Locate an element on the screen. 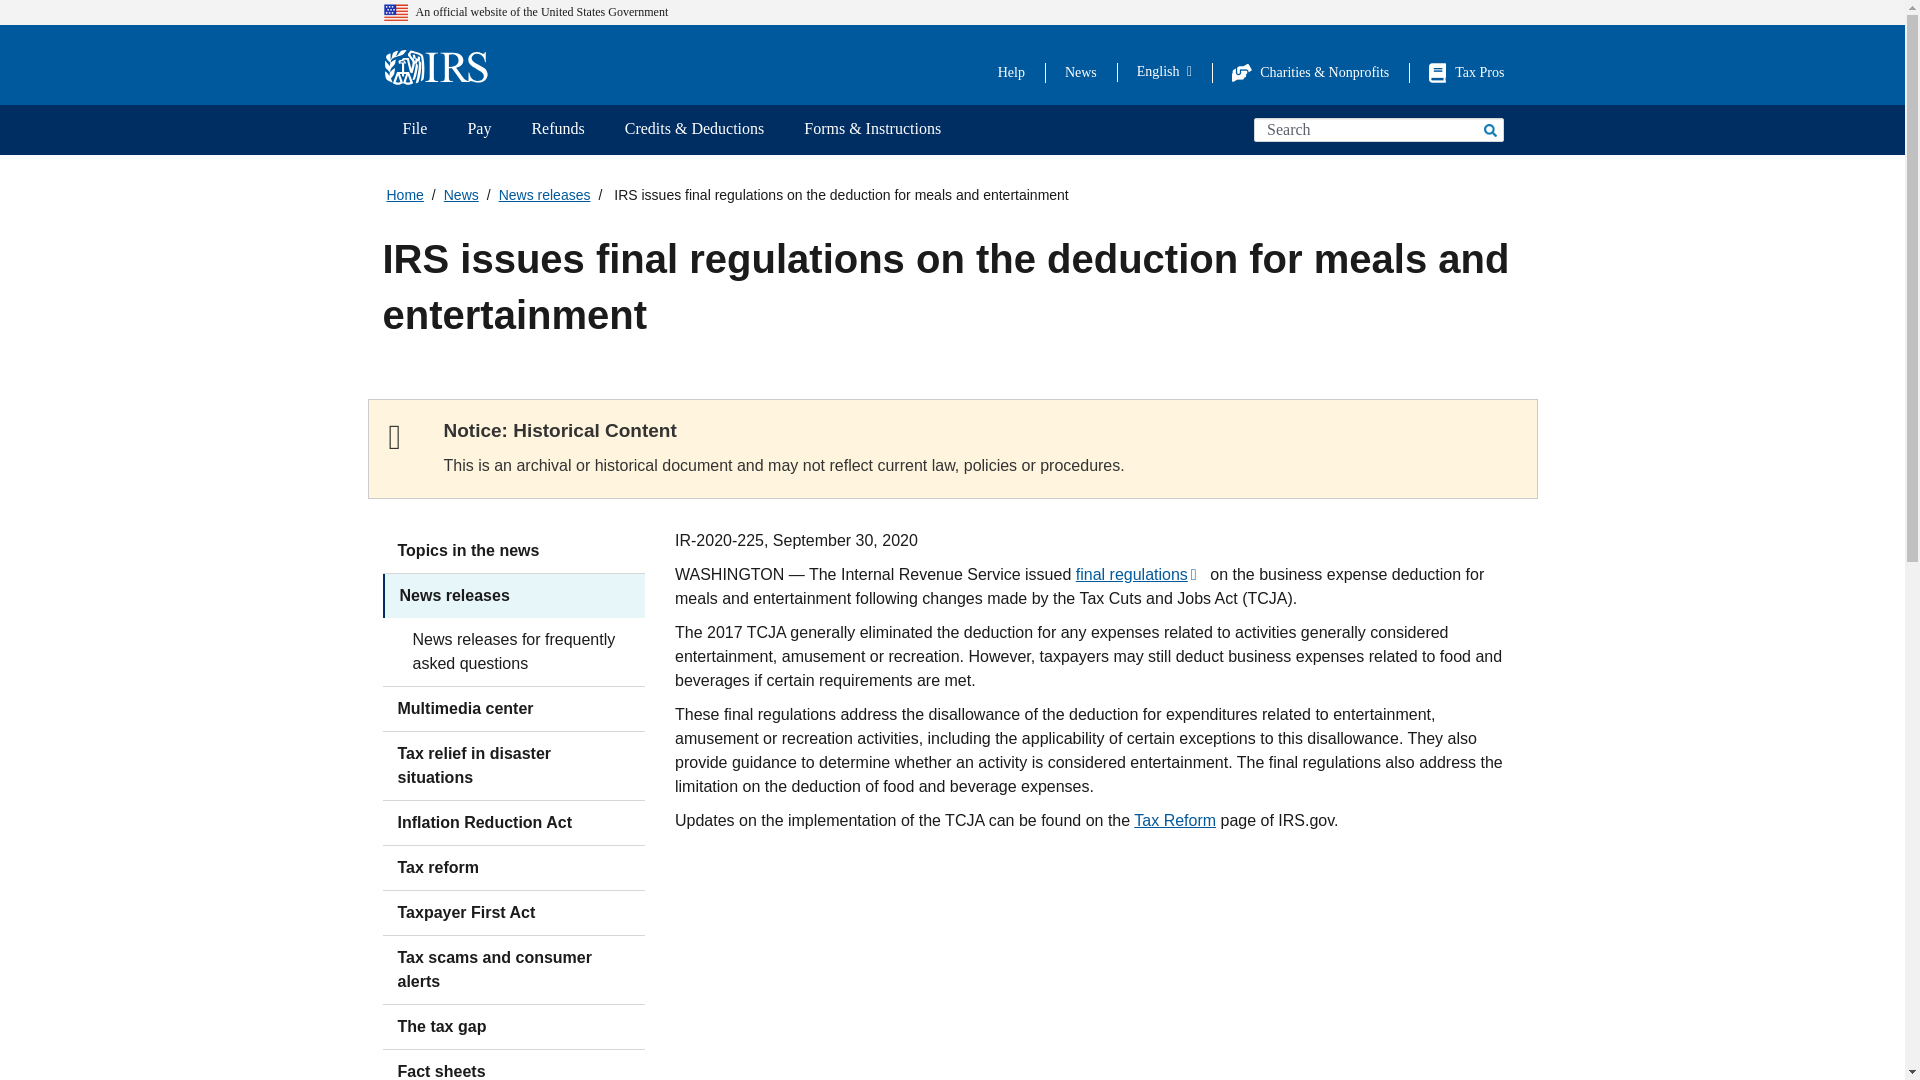 The image size is (1920, 1080). Search is located at coordinates (1488, 129).